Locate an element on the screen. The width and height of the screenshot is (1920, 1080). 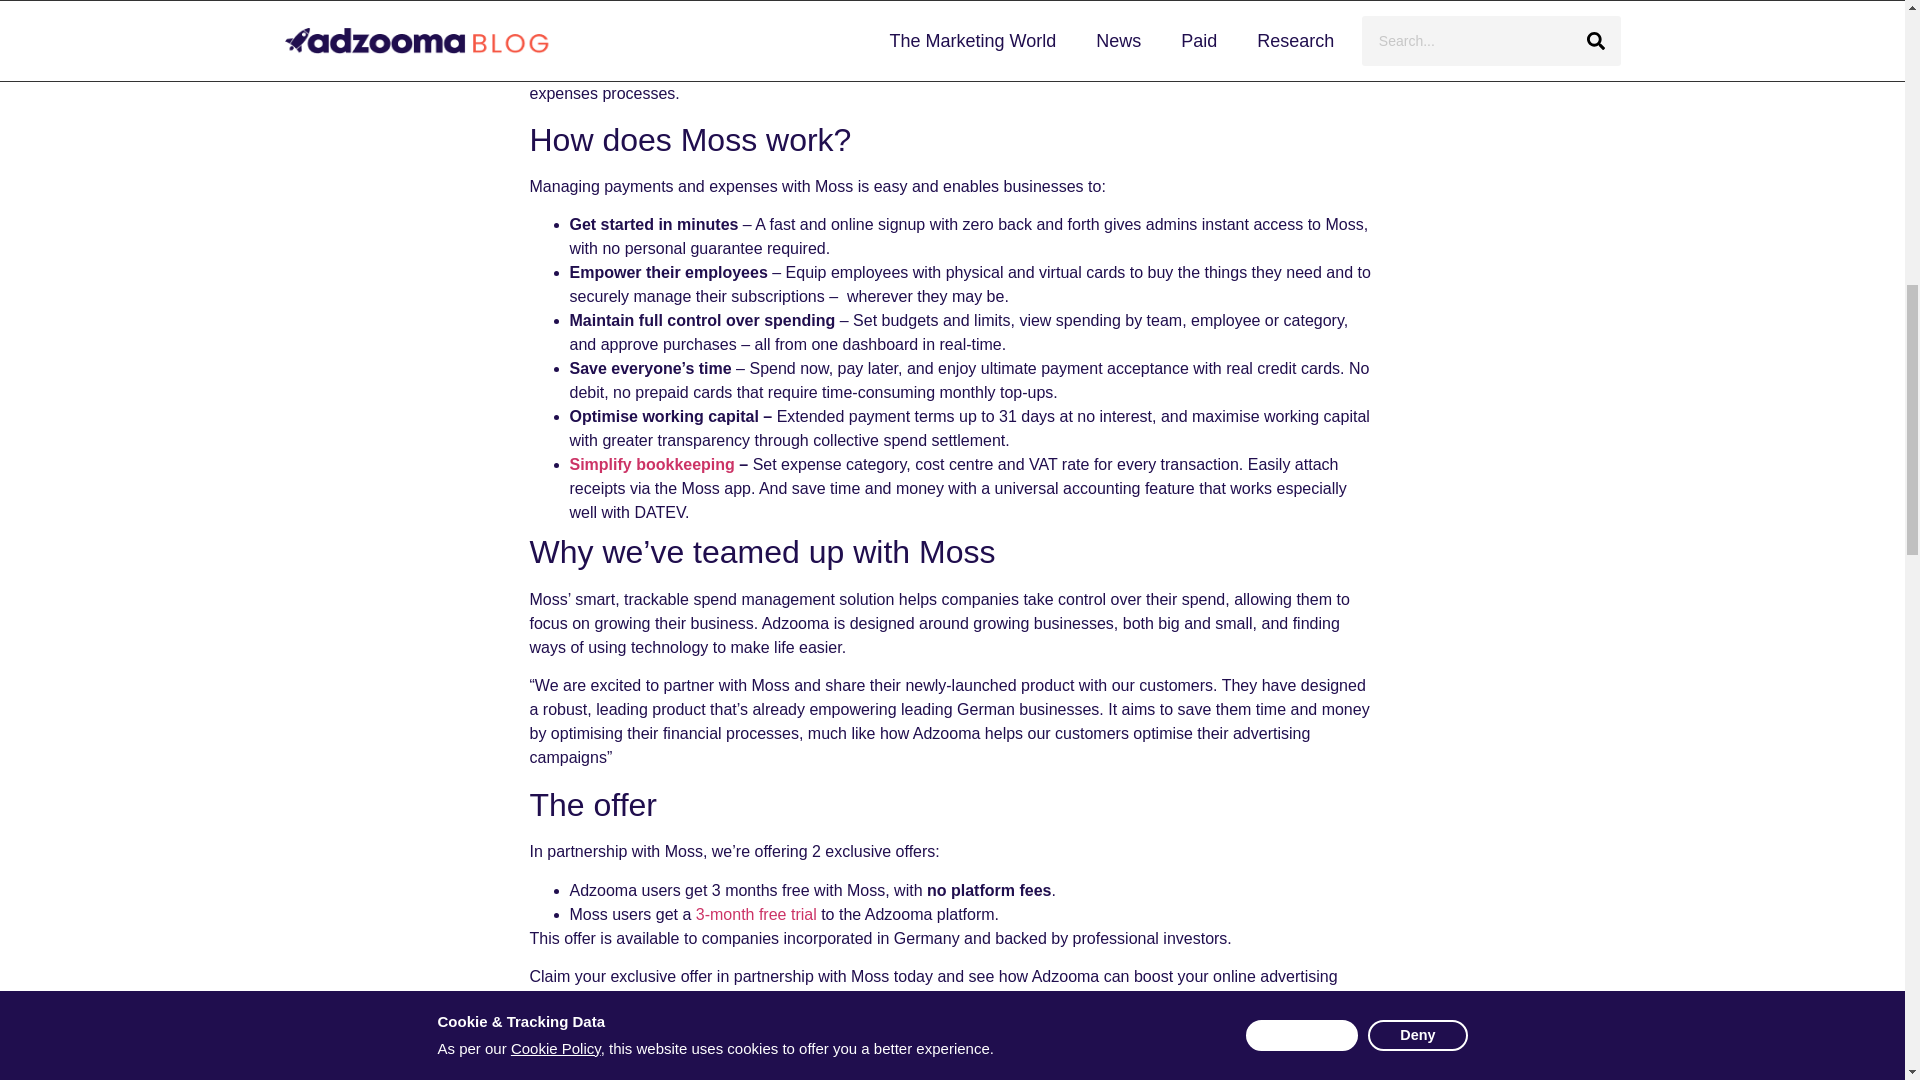
3-month free trial is located at coordinates (756, 914).